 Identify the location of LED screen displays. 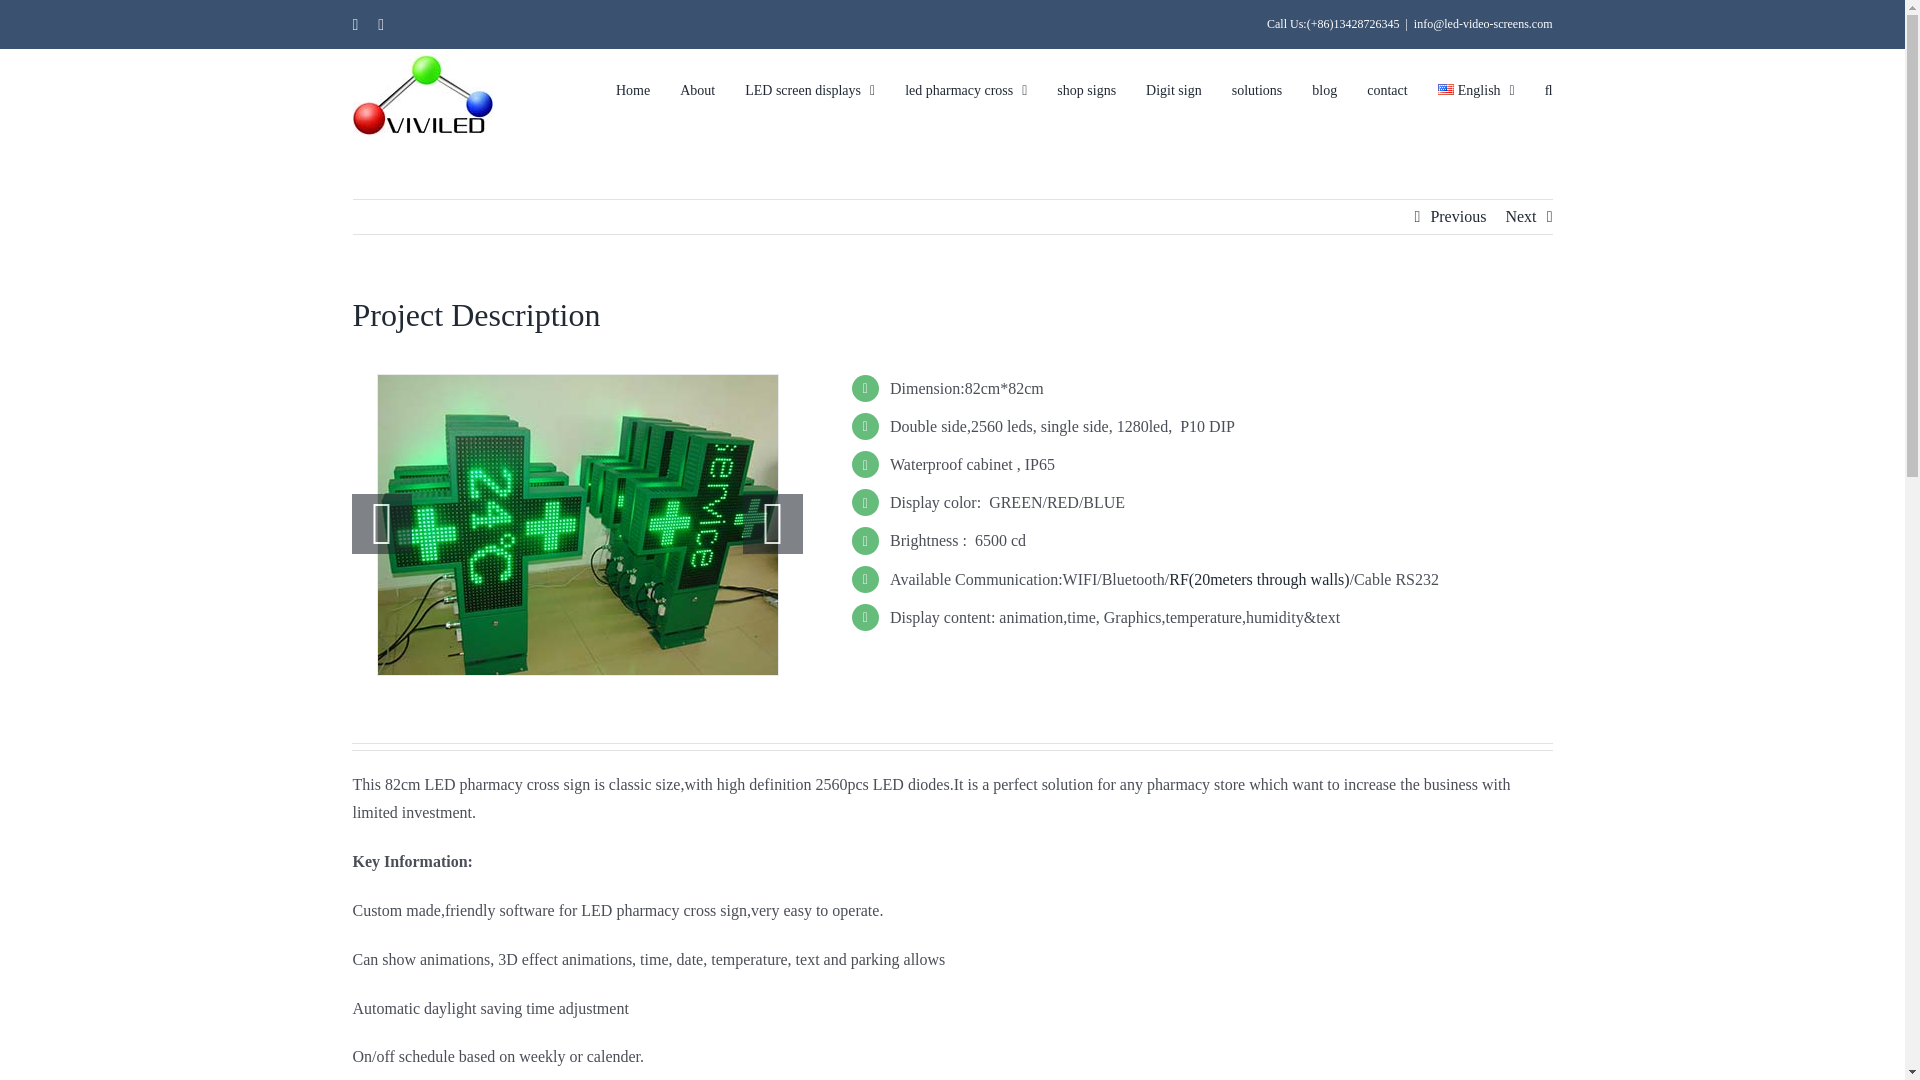
(810, 90).